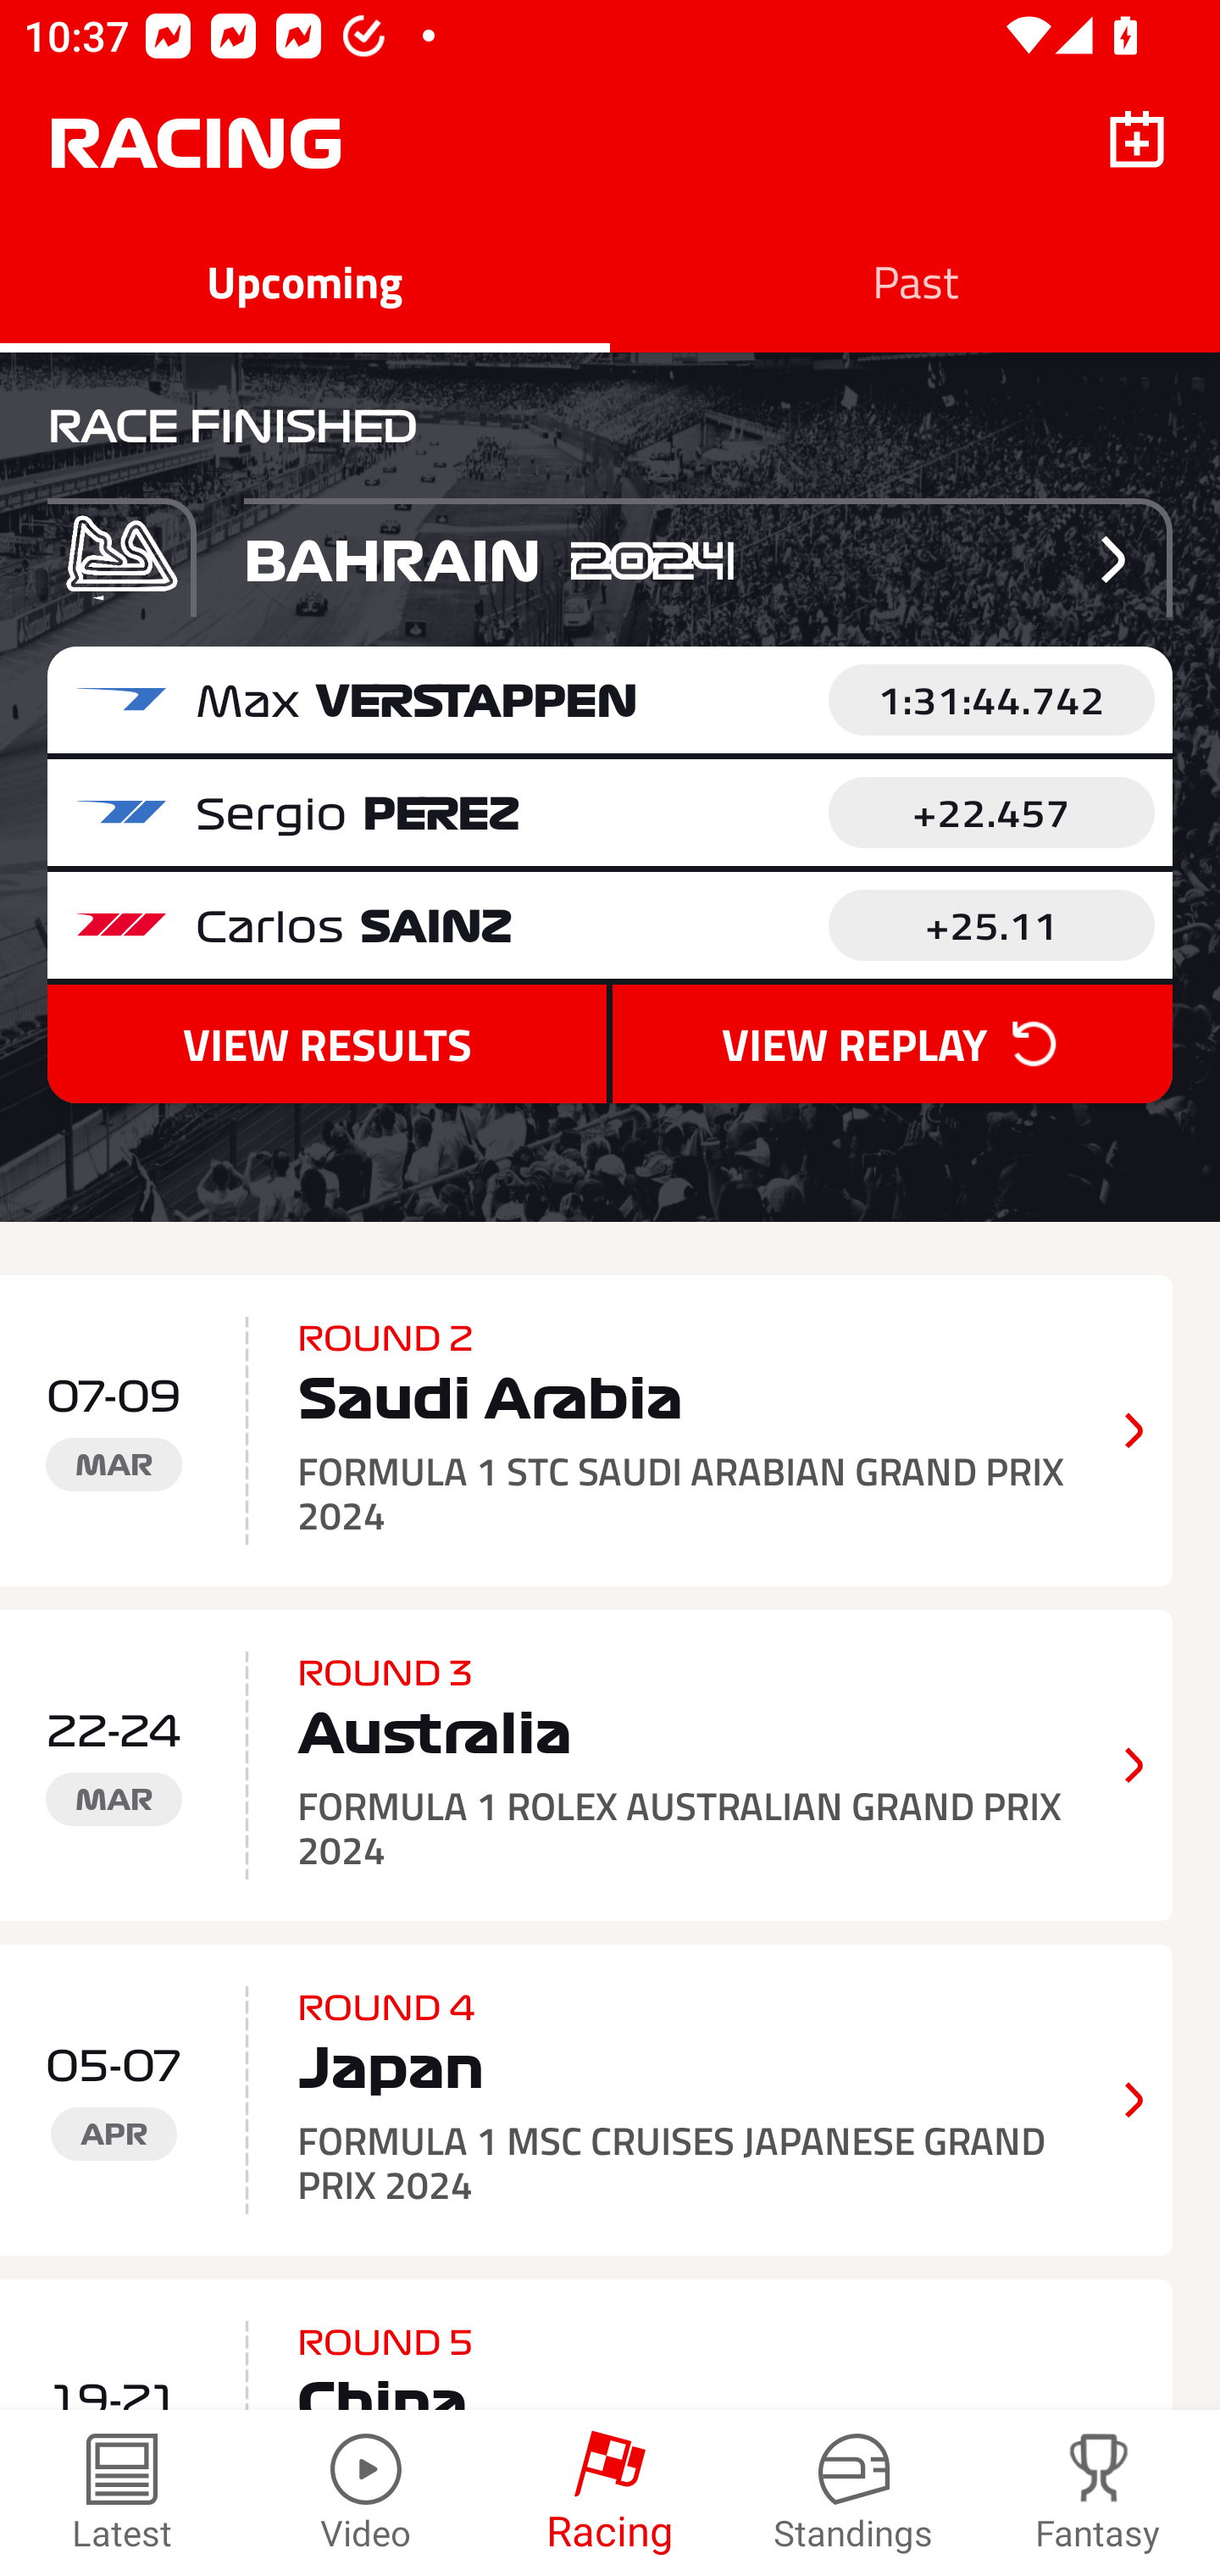  Describe the element at coordinates (327, 1043) in the screenshot. I see `VIEW RESULTS` at that location.